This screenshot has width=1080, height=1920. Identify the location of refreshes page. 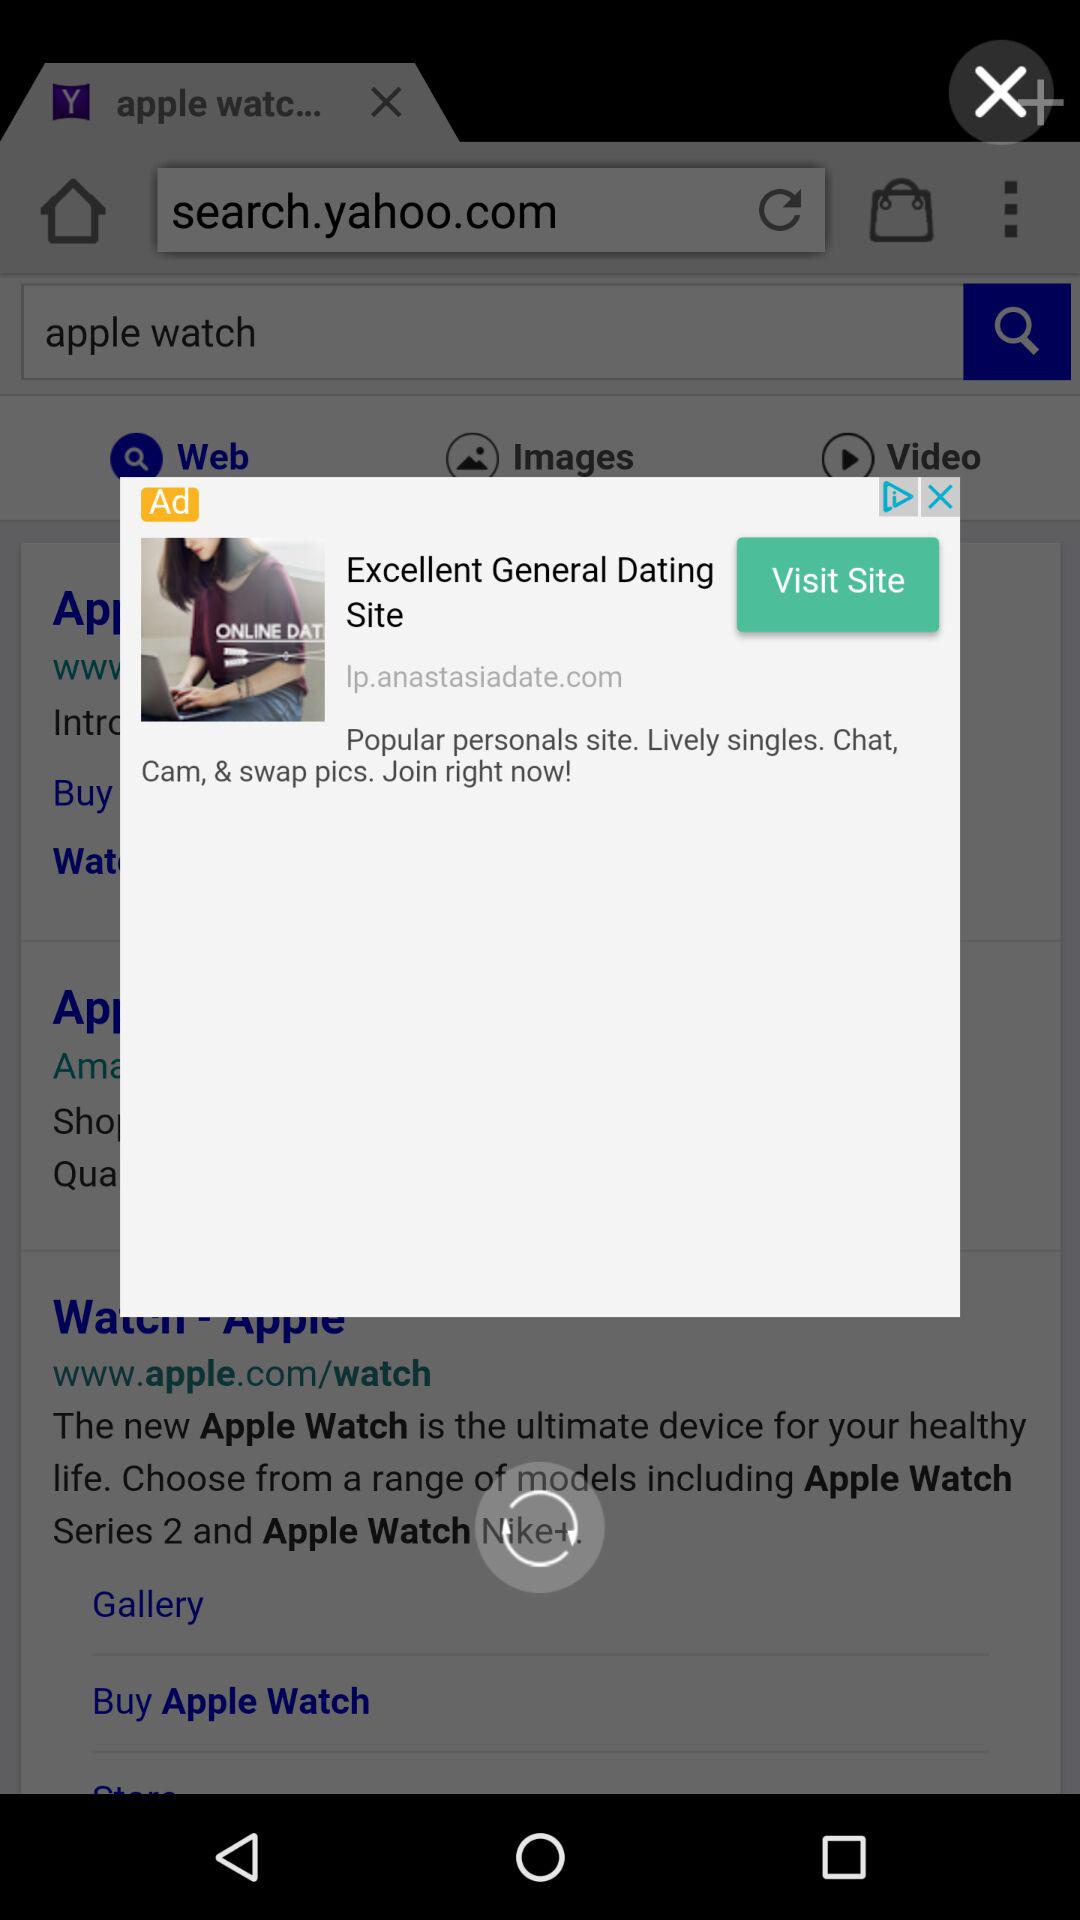
(540, 1527).